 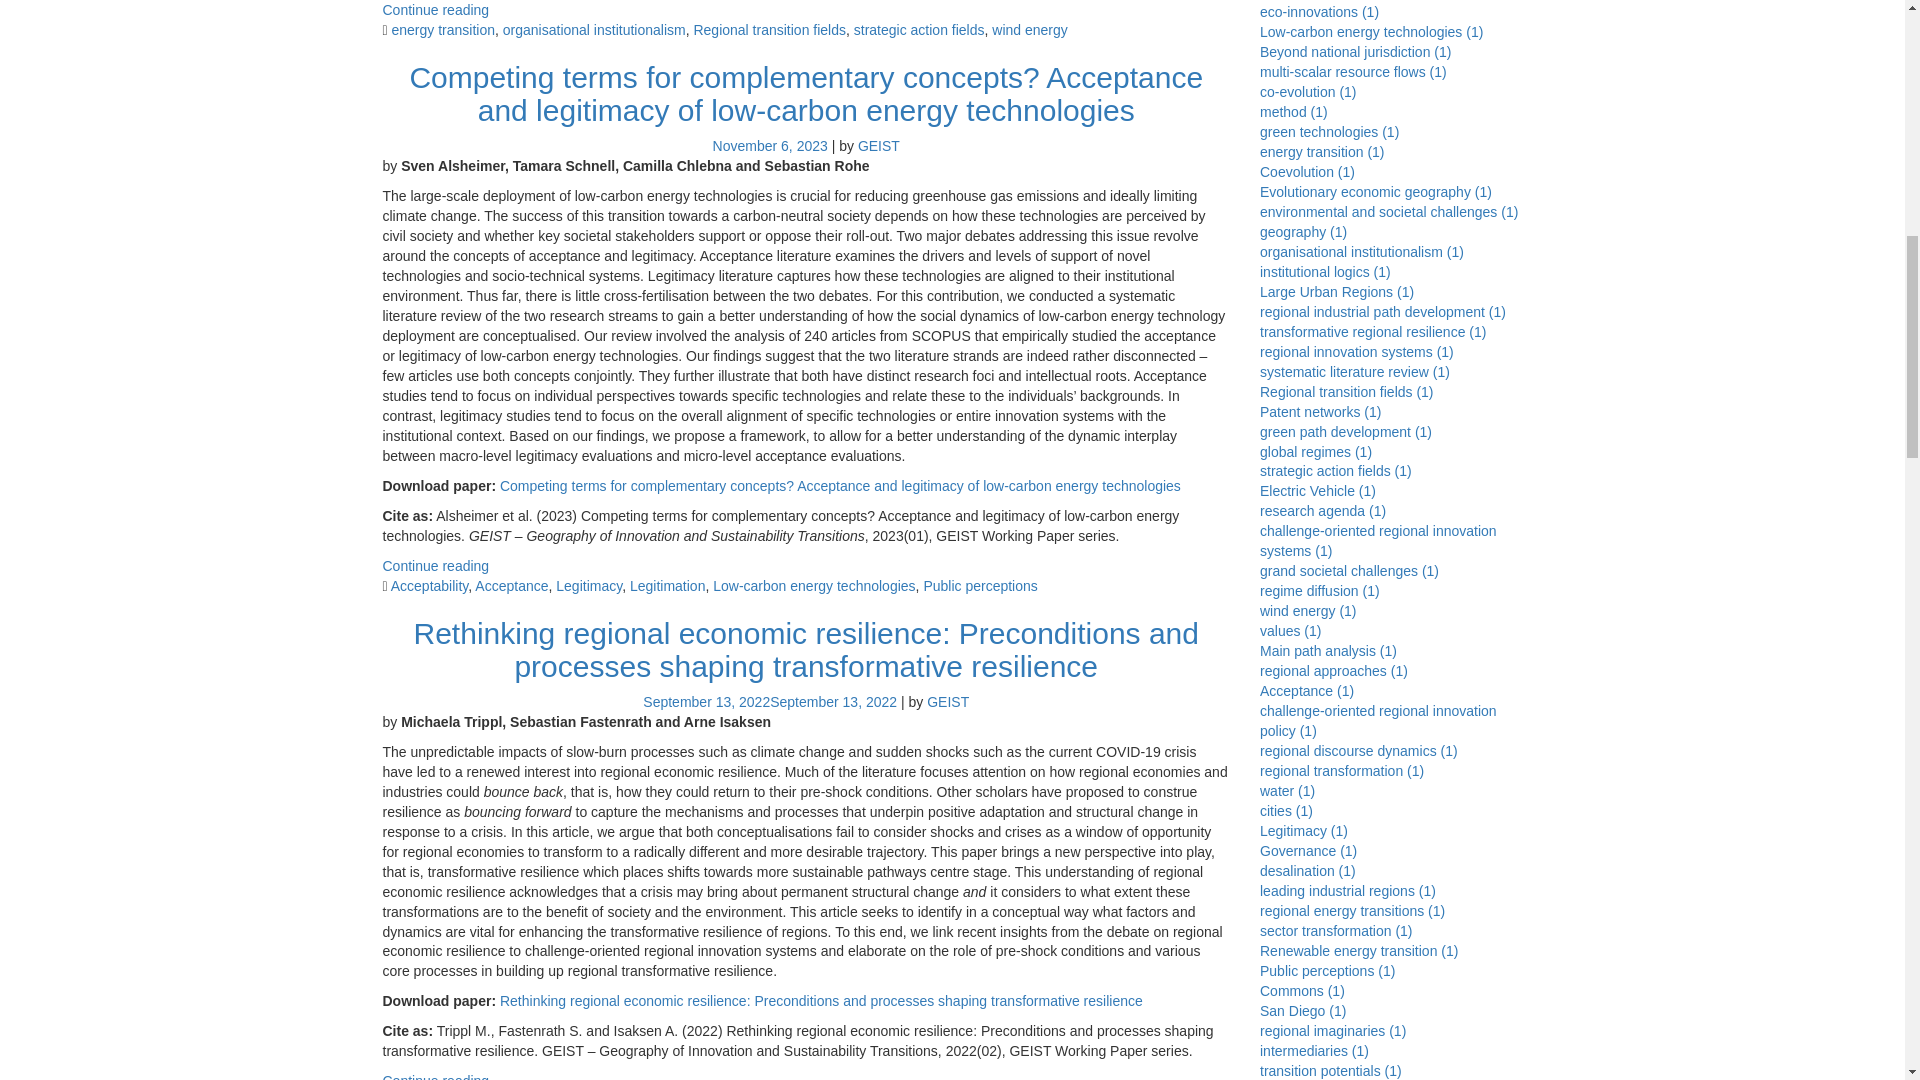 I want to click on November 6, 2023, so click(x=770, y=146).